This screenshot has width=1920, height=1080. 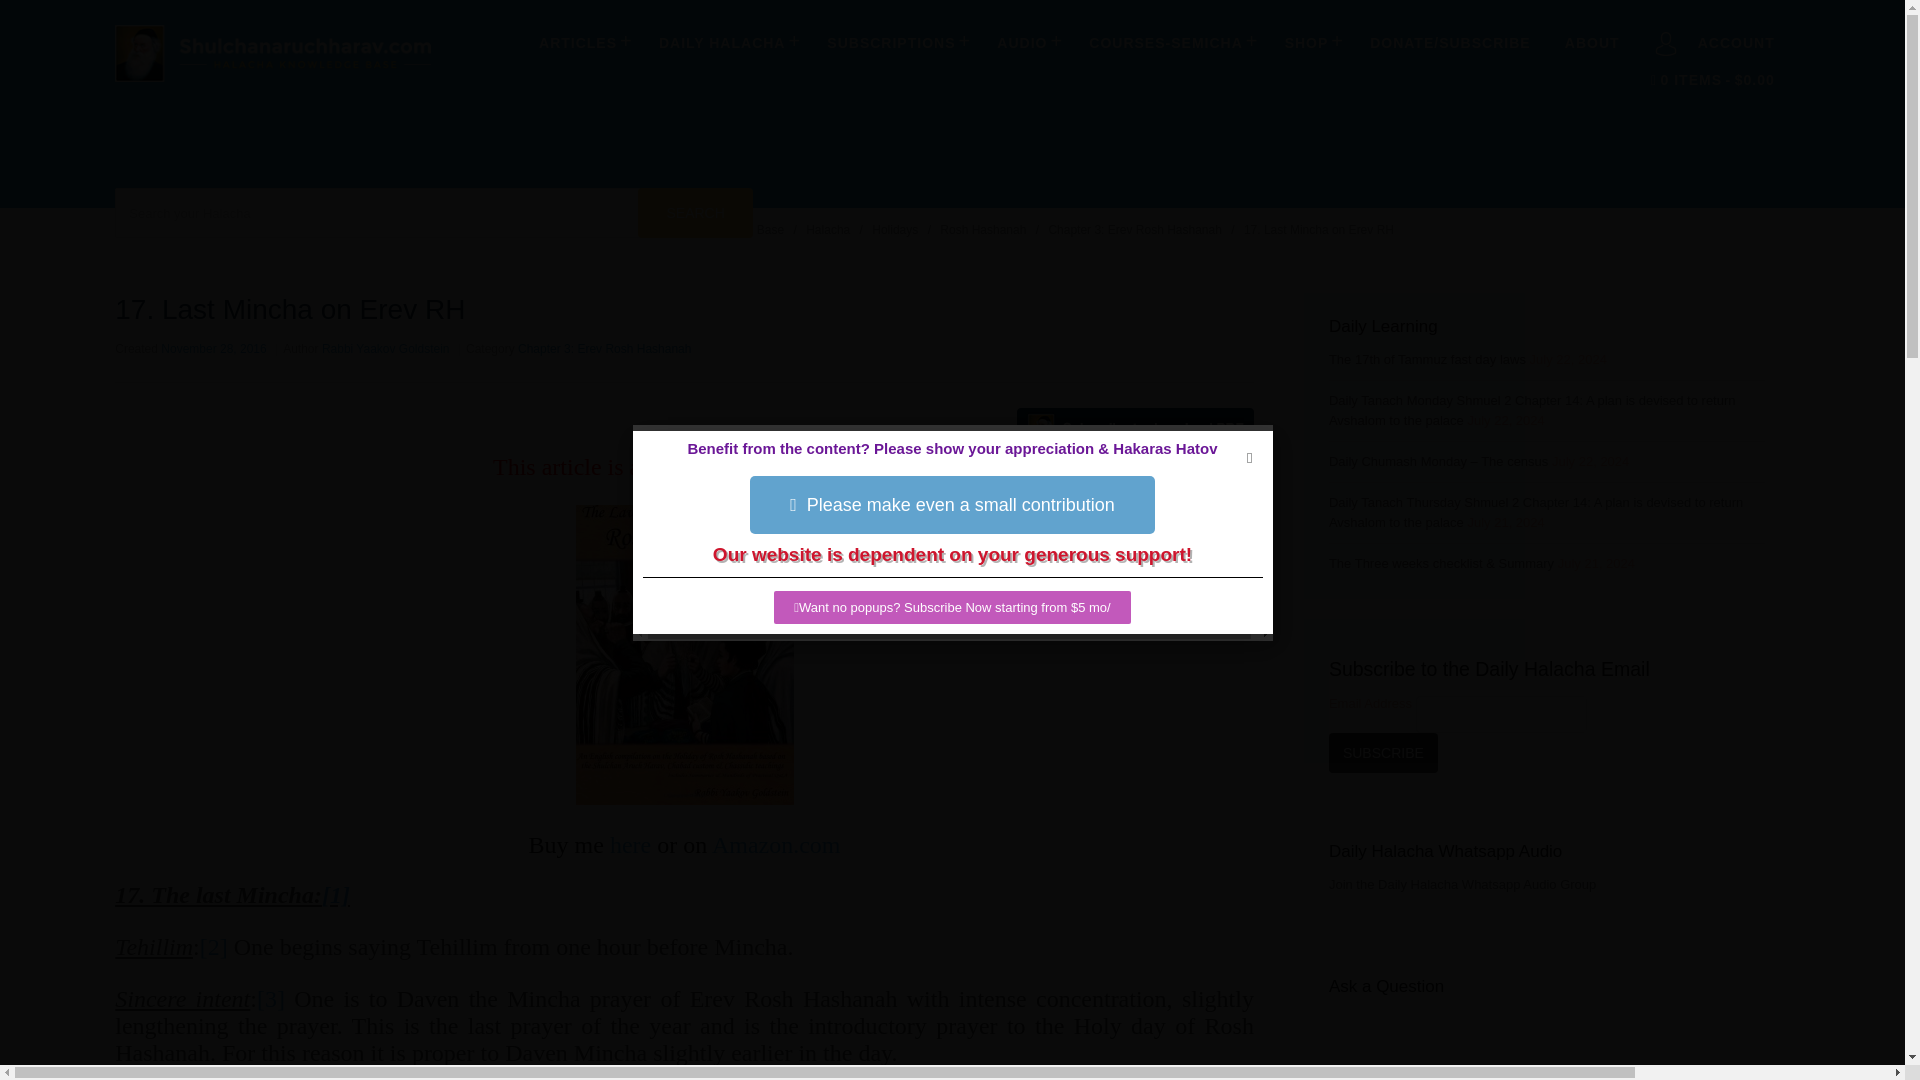 I want to click on View all posts in Chapter 3: Erev Rosh Hashanah, so click(x=1136, y=229).